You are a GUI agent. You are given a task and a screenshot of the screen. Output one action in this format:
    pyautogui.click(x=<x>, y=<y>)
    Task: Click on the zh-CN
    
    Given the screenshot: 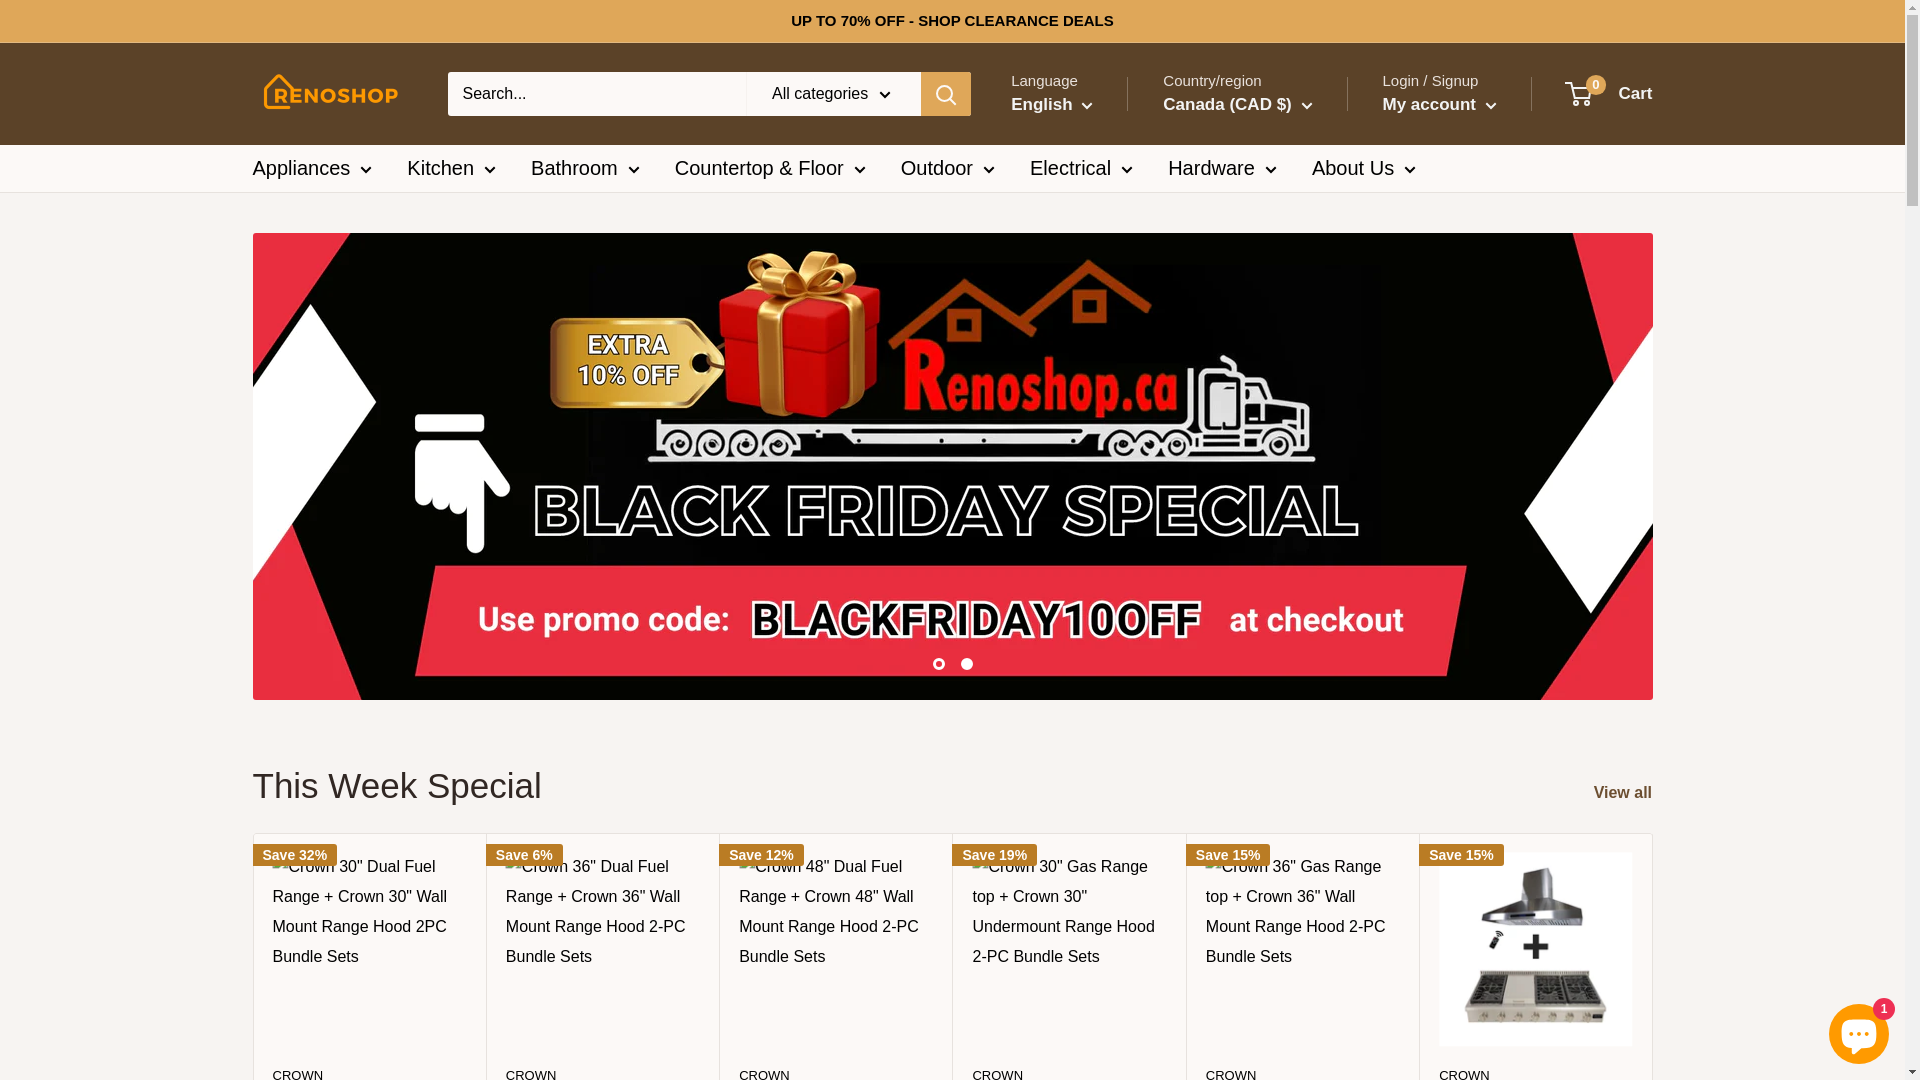 What is the action you would take?
    pyautogui.click(x=1069, y=222)
    